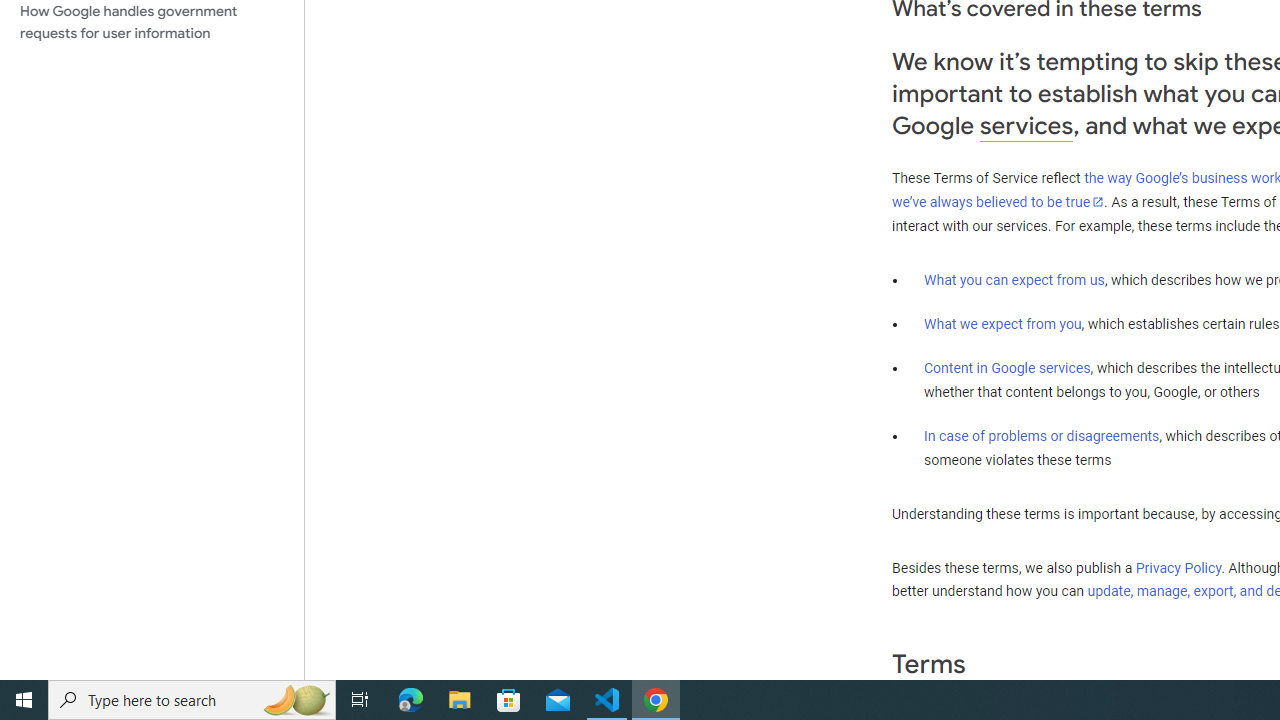 The image size is (1280, 720). I want to click on services, so click(1026, 126).